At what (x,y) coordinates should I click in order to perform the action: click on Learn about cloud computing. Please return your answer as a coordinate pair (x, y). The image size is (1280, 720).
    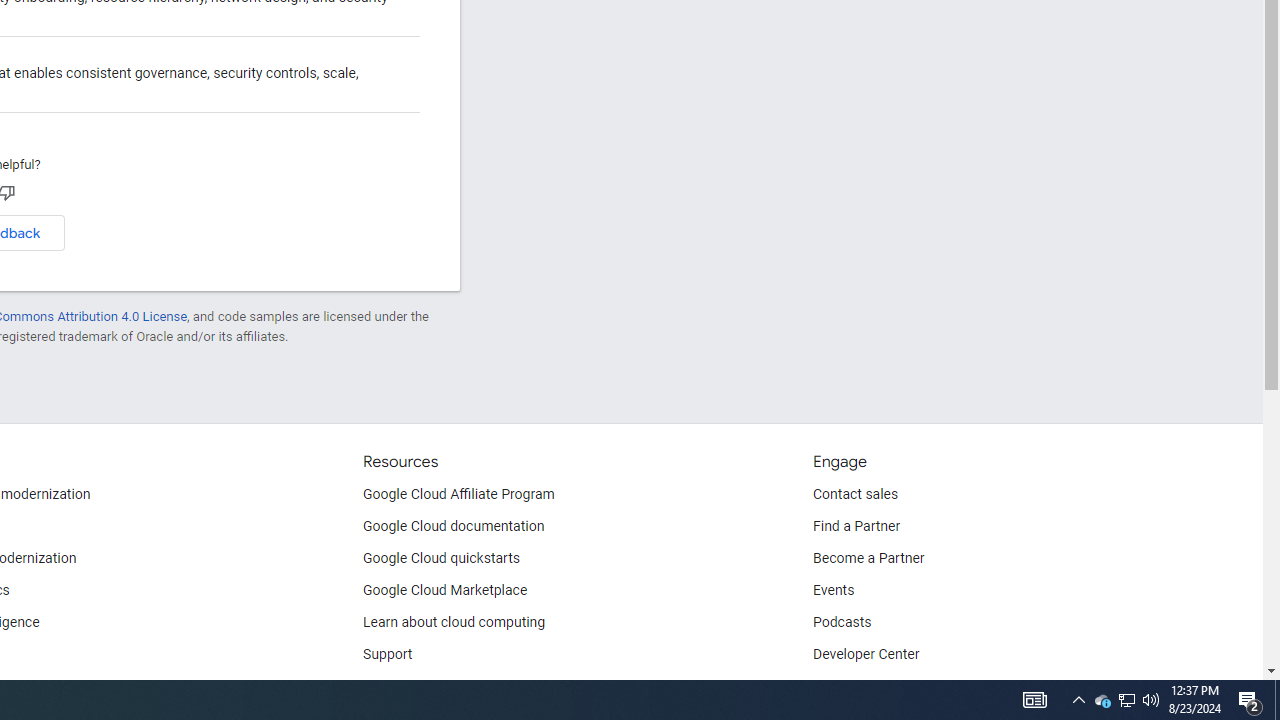
    Looking at the image, I should click on (454, 622).